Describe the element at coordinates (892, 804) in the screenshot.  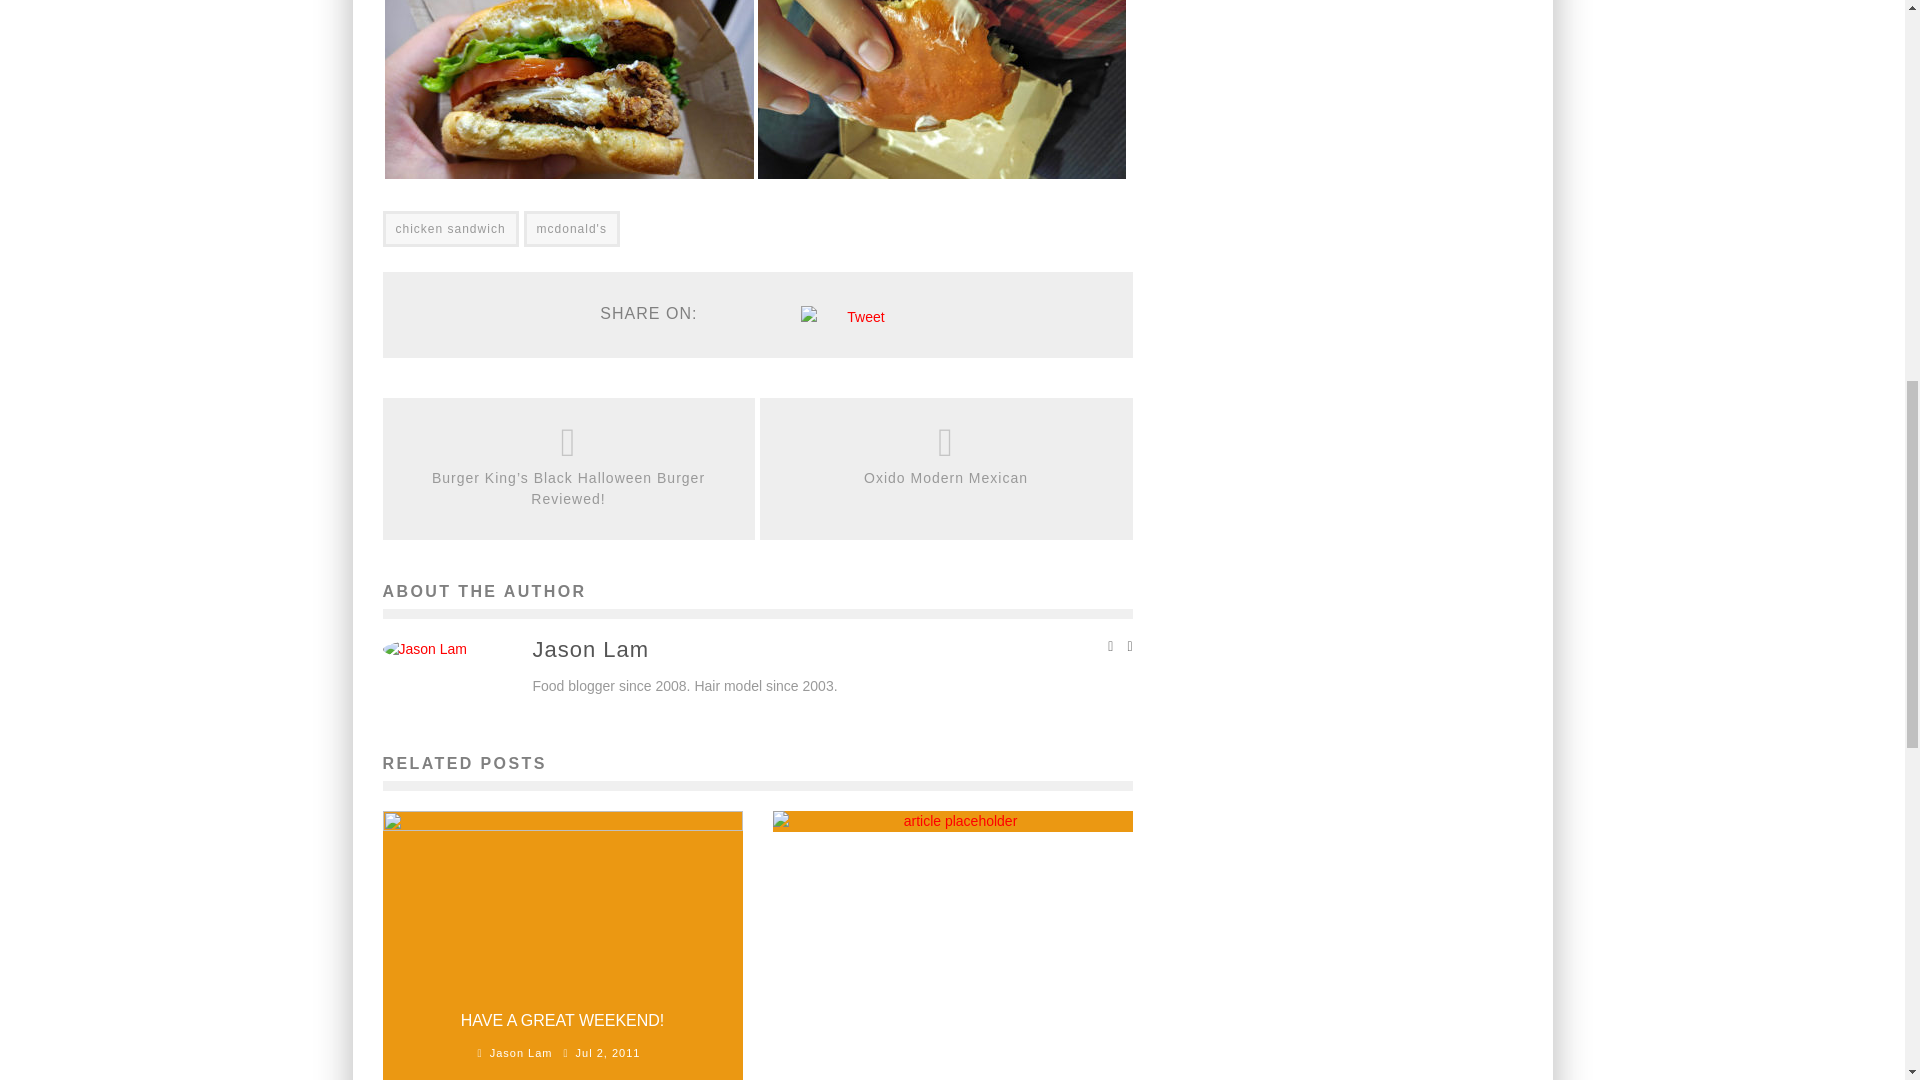
I see `Tio Wally` at that location.